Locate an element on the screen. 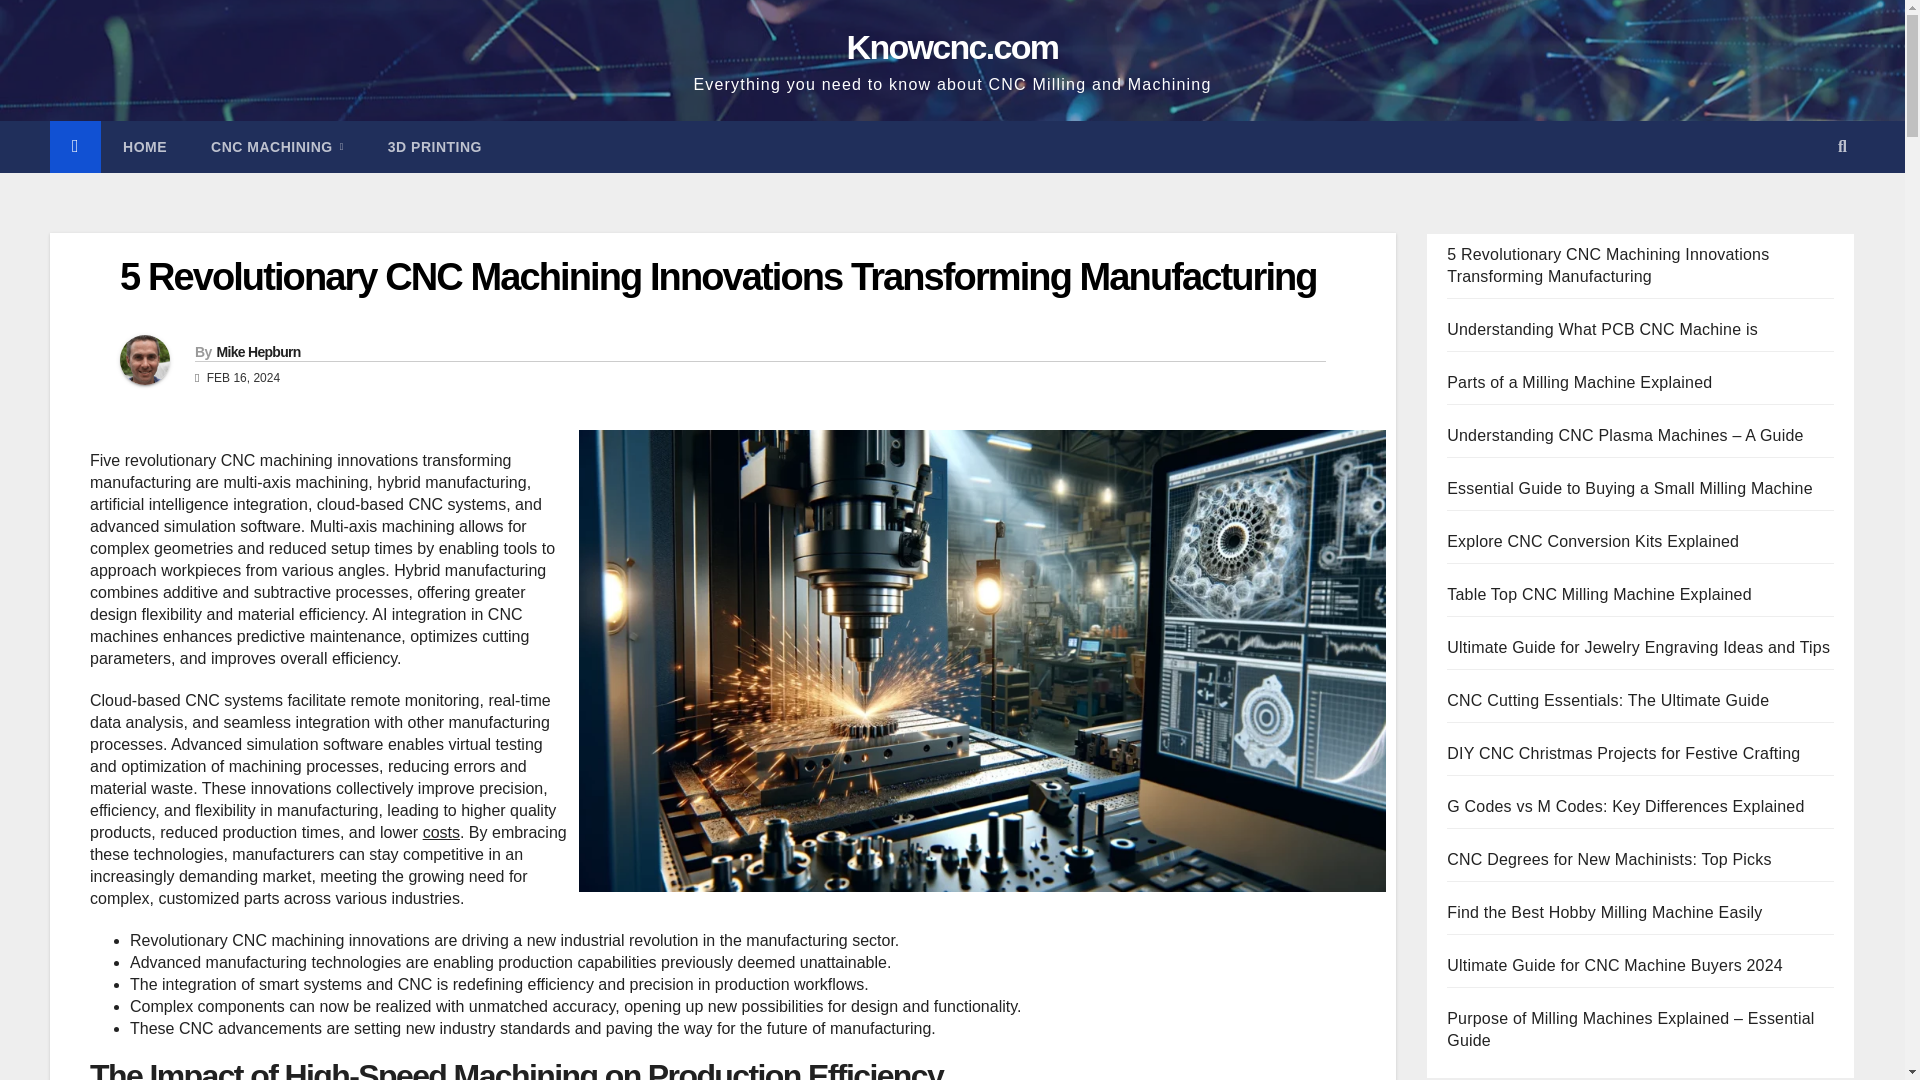 The image size is (1920, 1080). costs is located at coordinates (441, 832).